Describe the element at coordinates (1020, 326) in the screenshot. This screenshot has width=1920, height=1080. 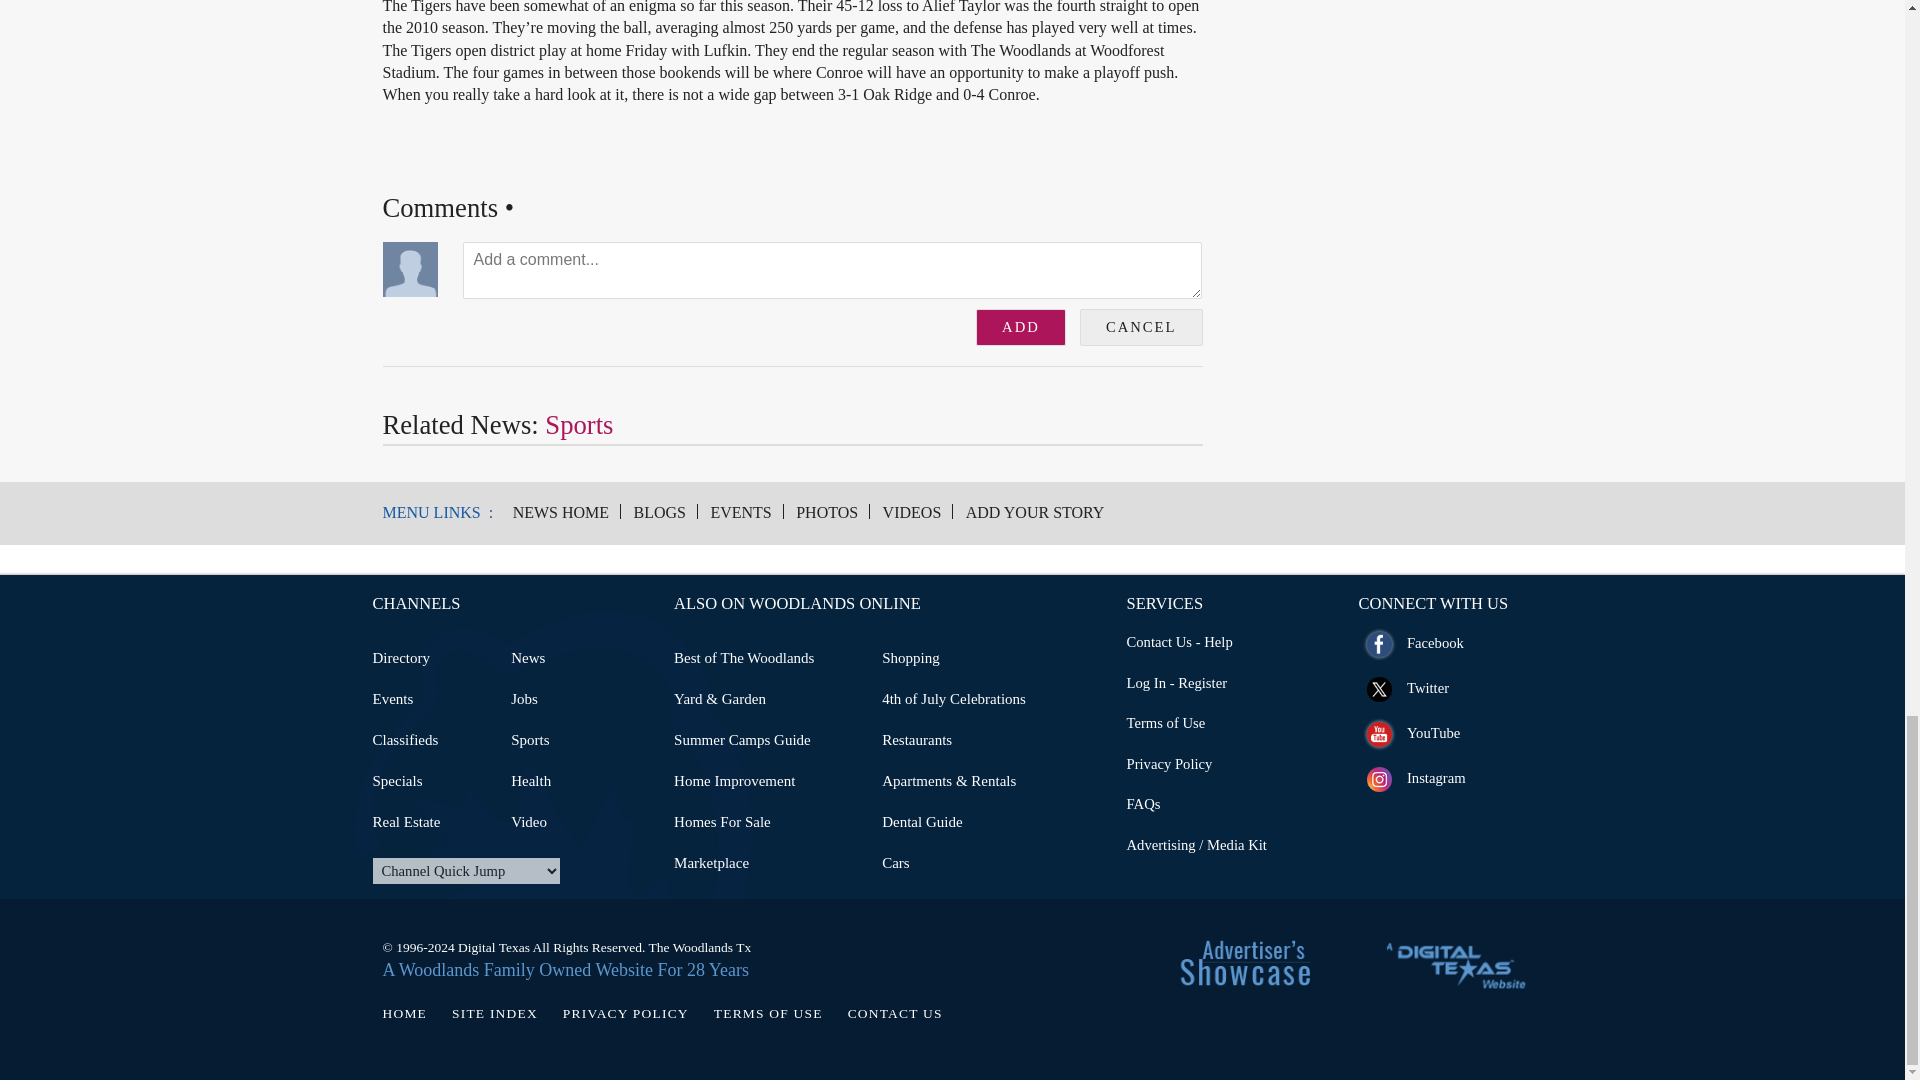
I see `Add` at that location.